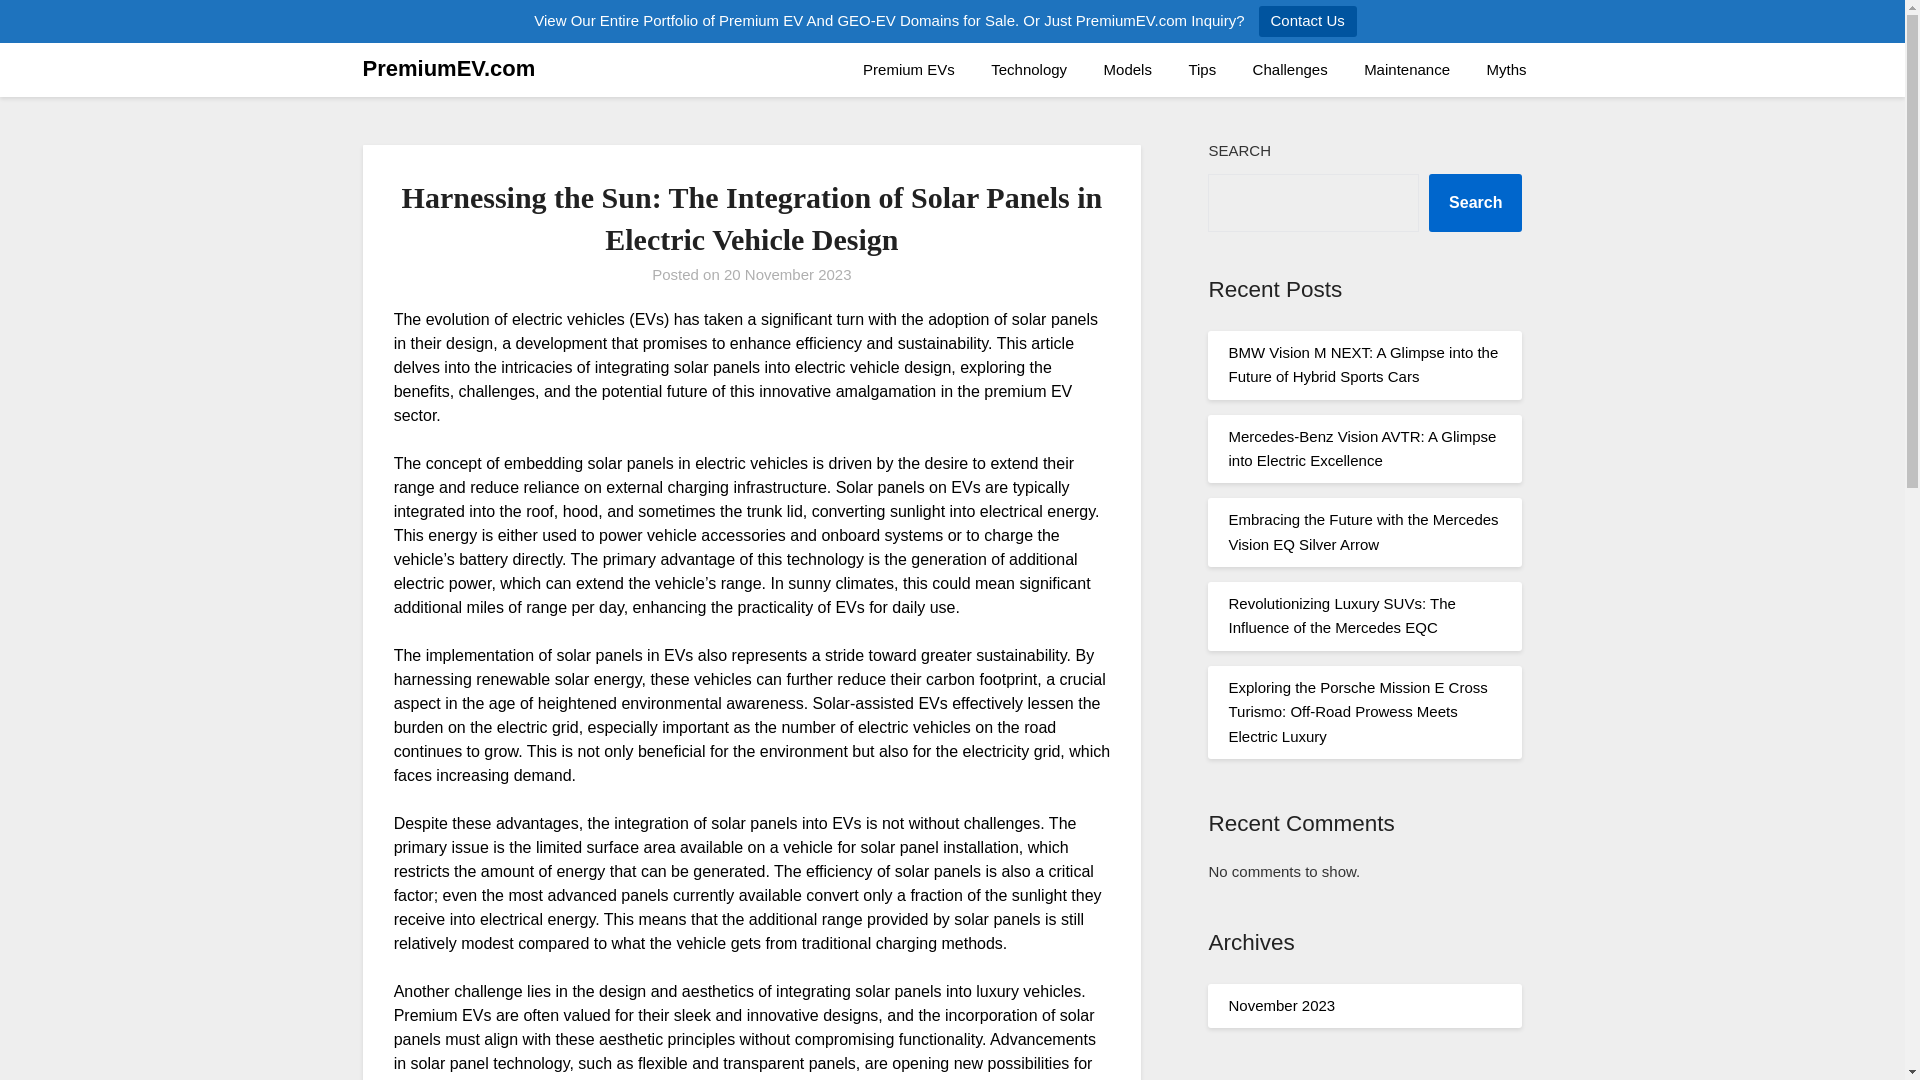 The height and width of the screenshot is (1080, 1920). Describe the element at coordinates (788, 274) in the screenshot. I see `20 November 2023` at that location.